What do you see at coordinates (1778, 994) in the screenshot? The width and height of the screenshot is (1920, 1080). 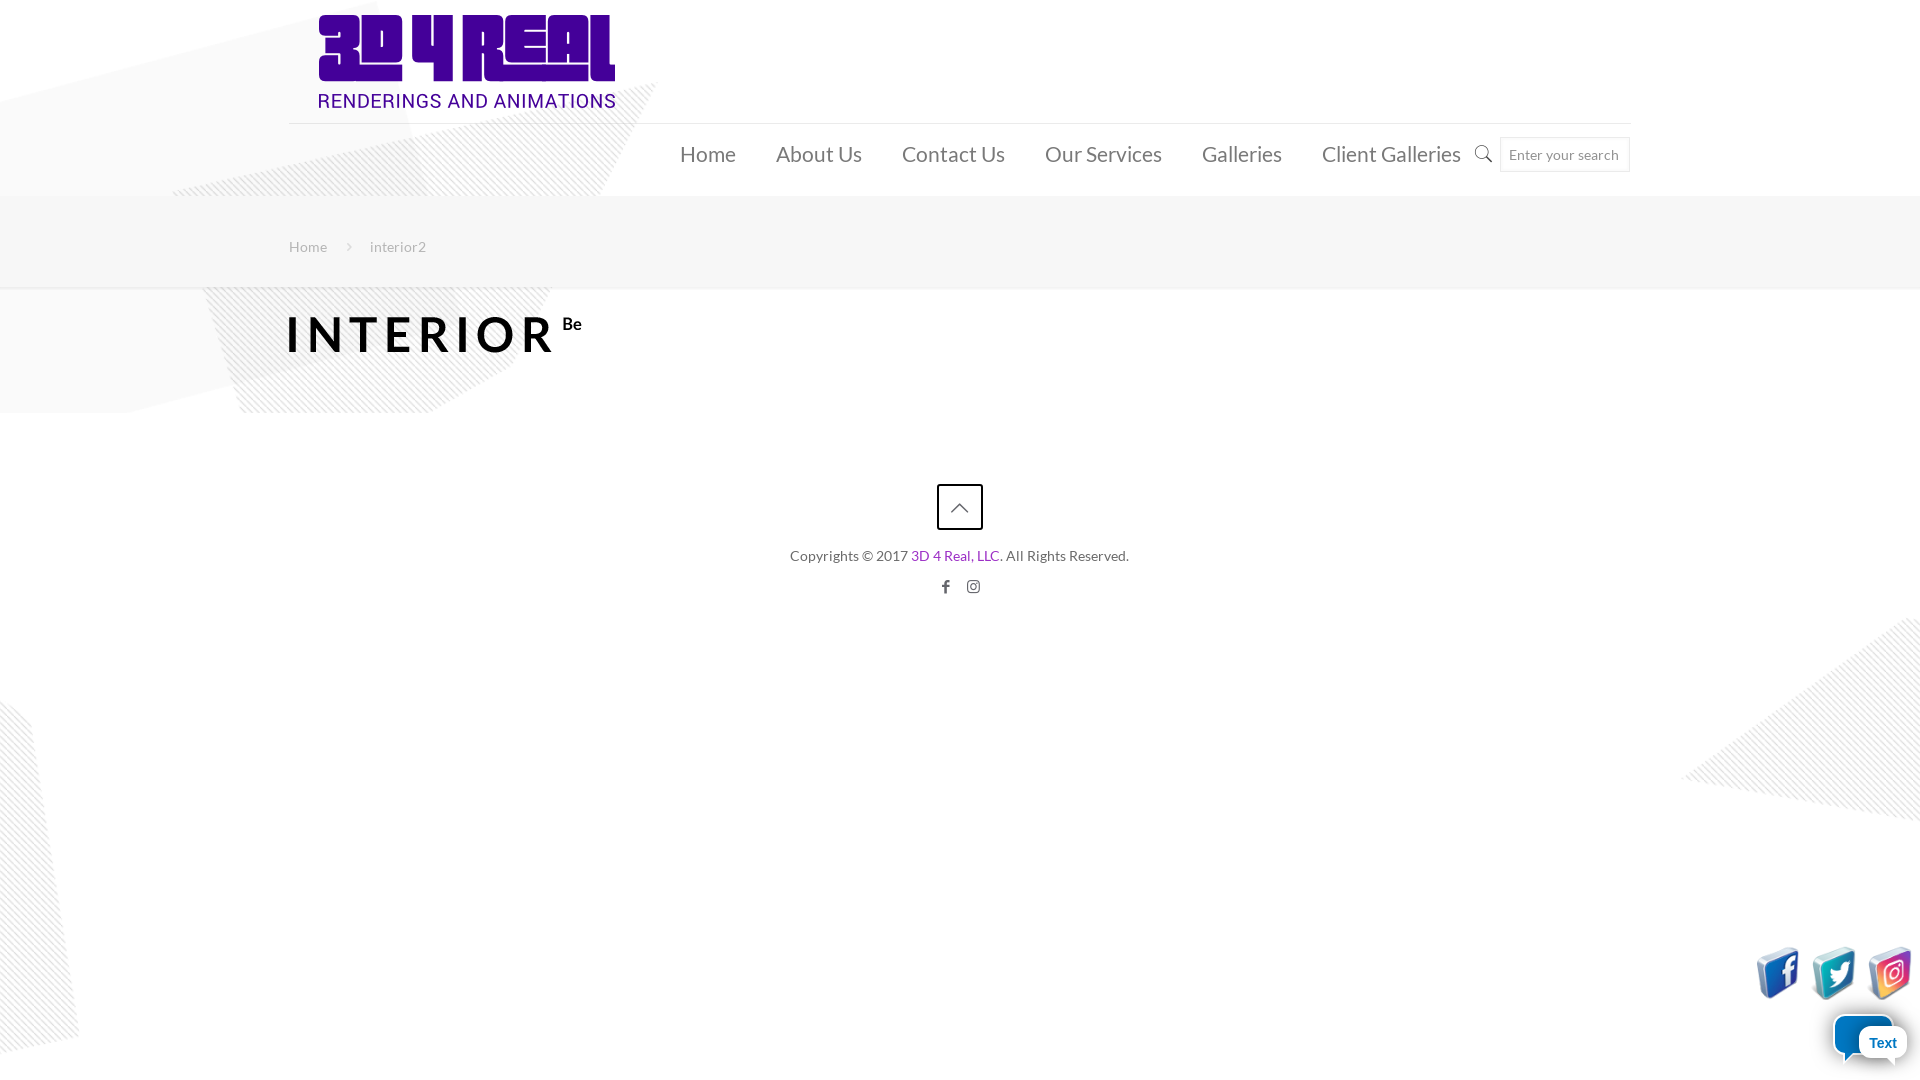 I see `Visit Us On Facebook` at bounding box center [1778, 994].